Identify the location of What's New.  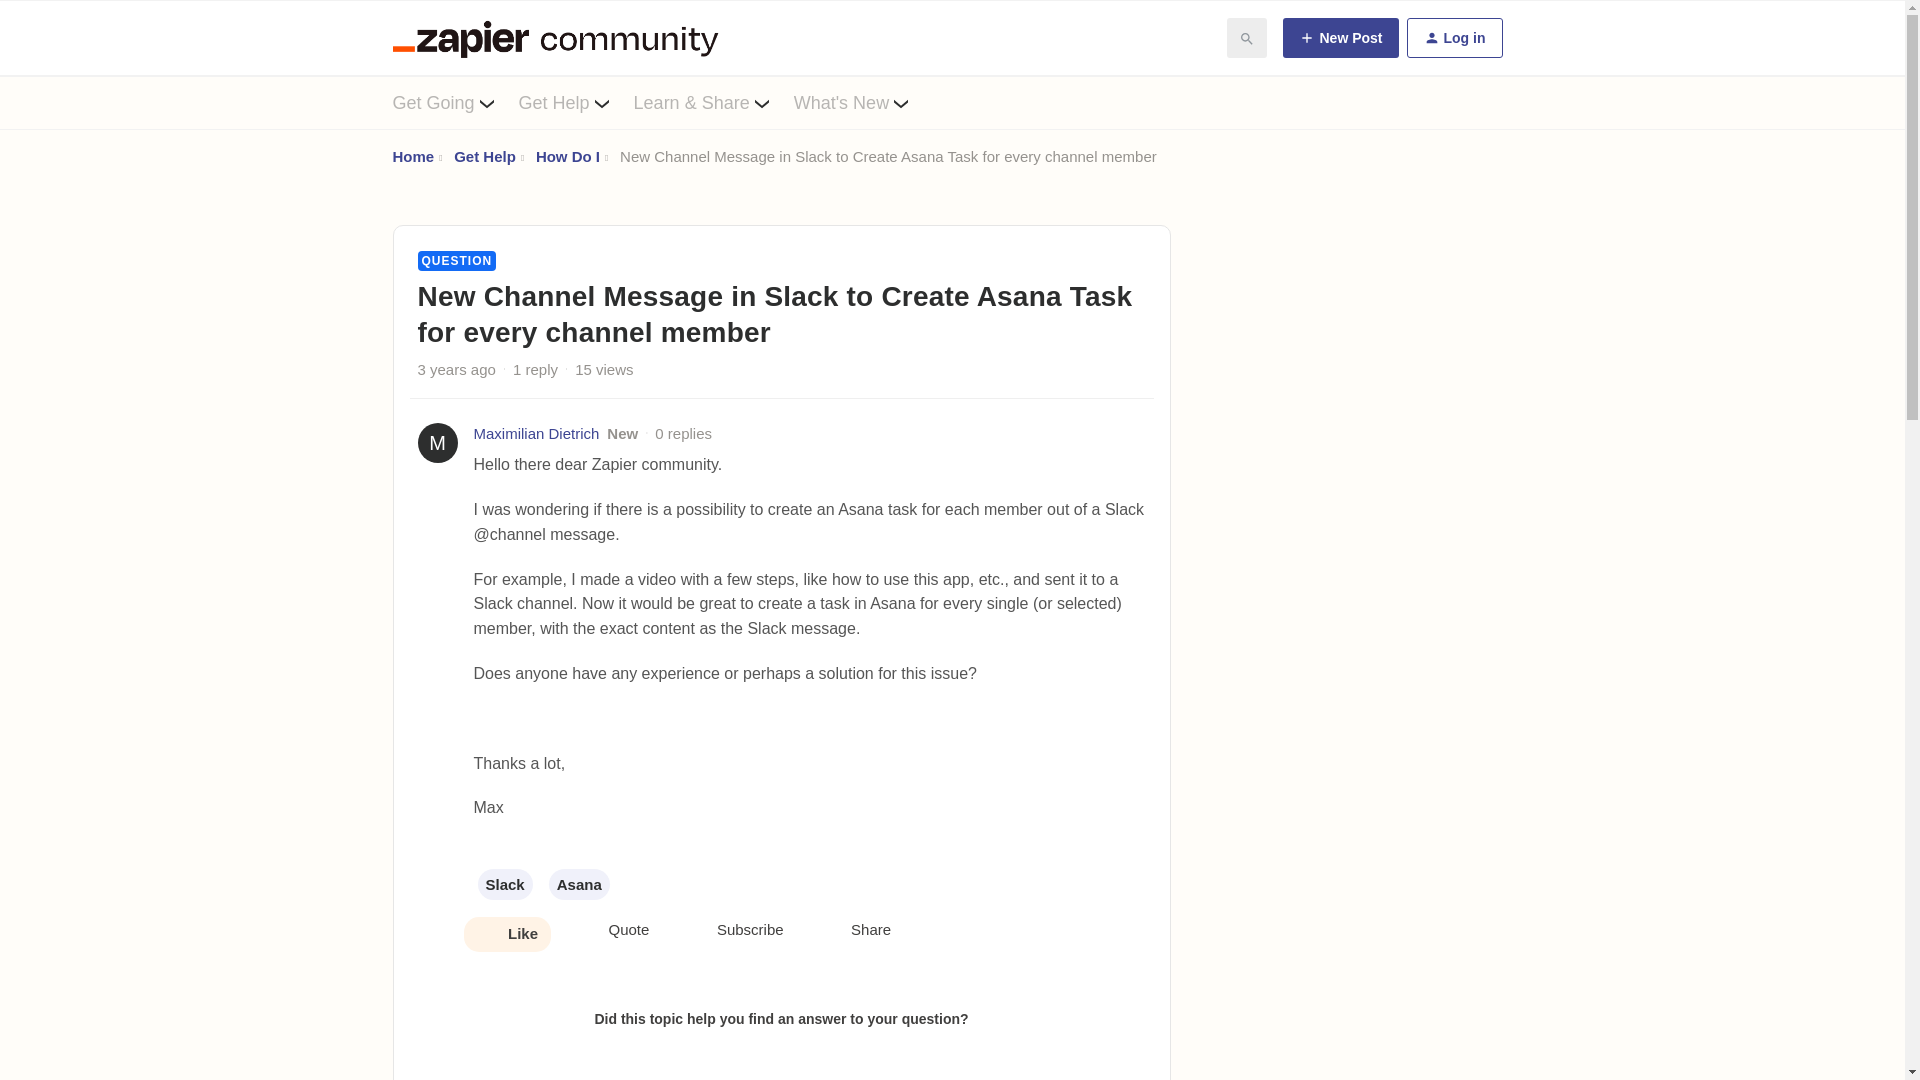
(864, 102).